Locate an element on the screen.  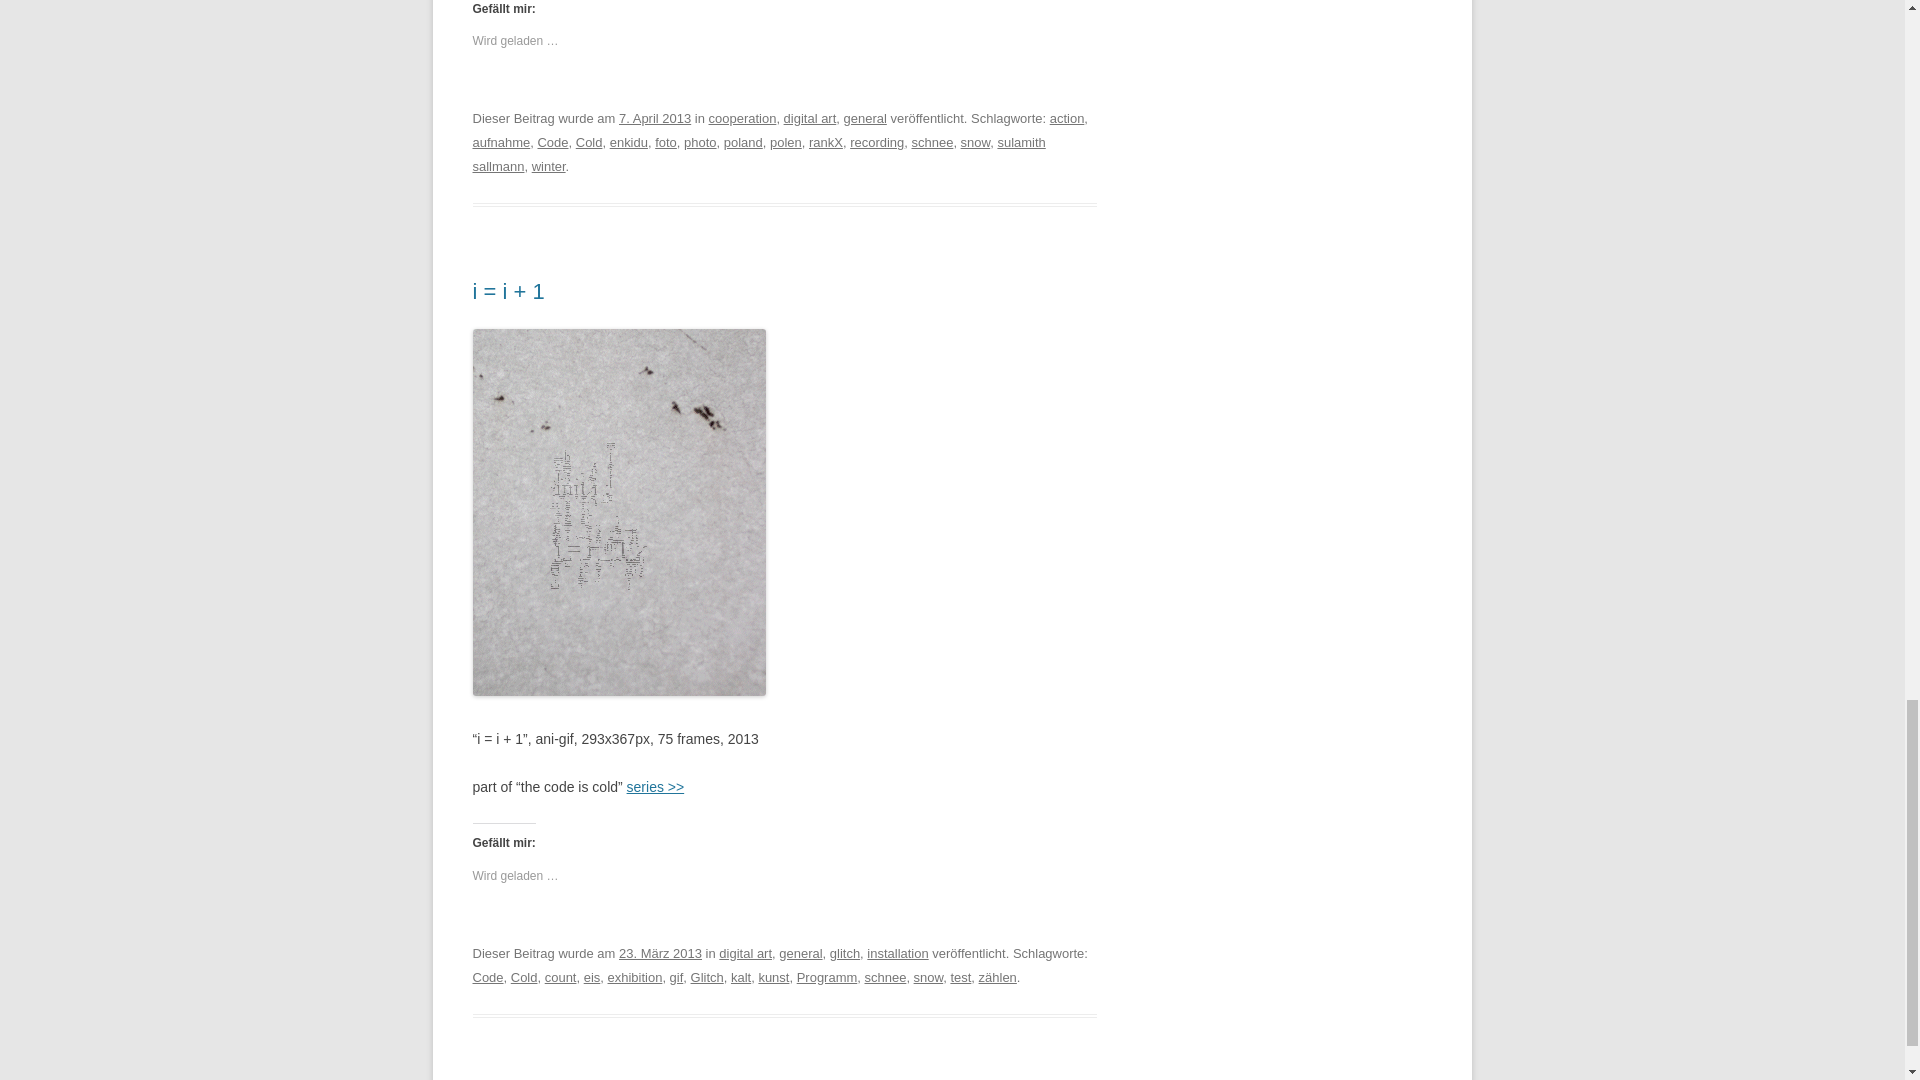
CiC is located at coordinates (656, 786).